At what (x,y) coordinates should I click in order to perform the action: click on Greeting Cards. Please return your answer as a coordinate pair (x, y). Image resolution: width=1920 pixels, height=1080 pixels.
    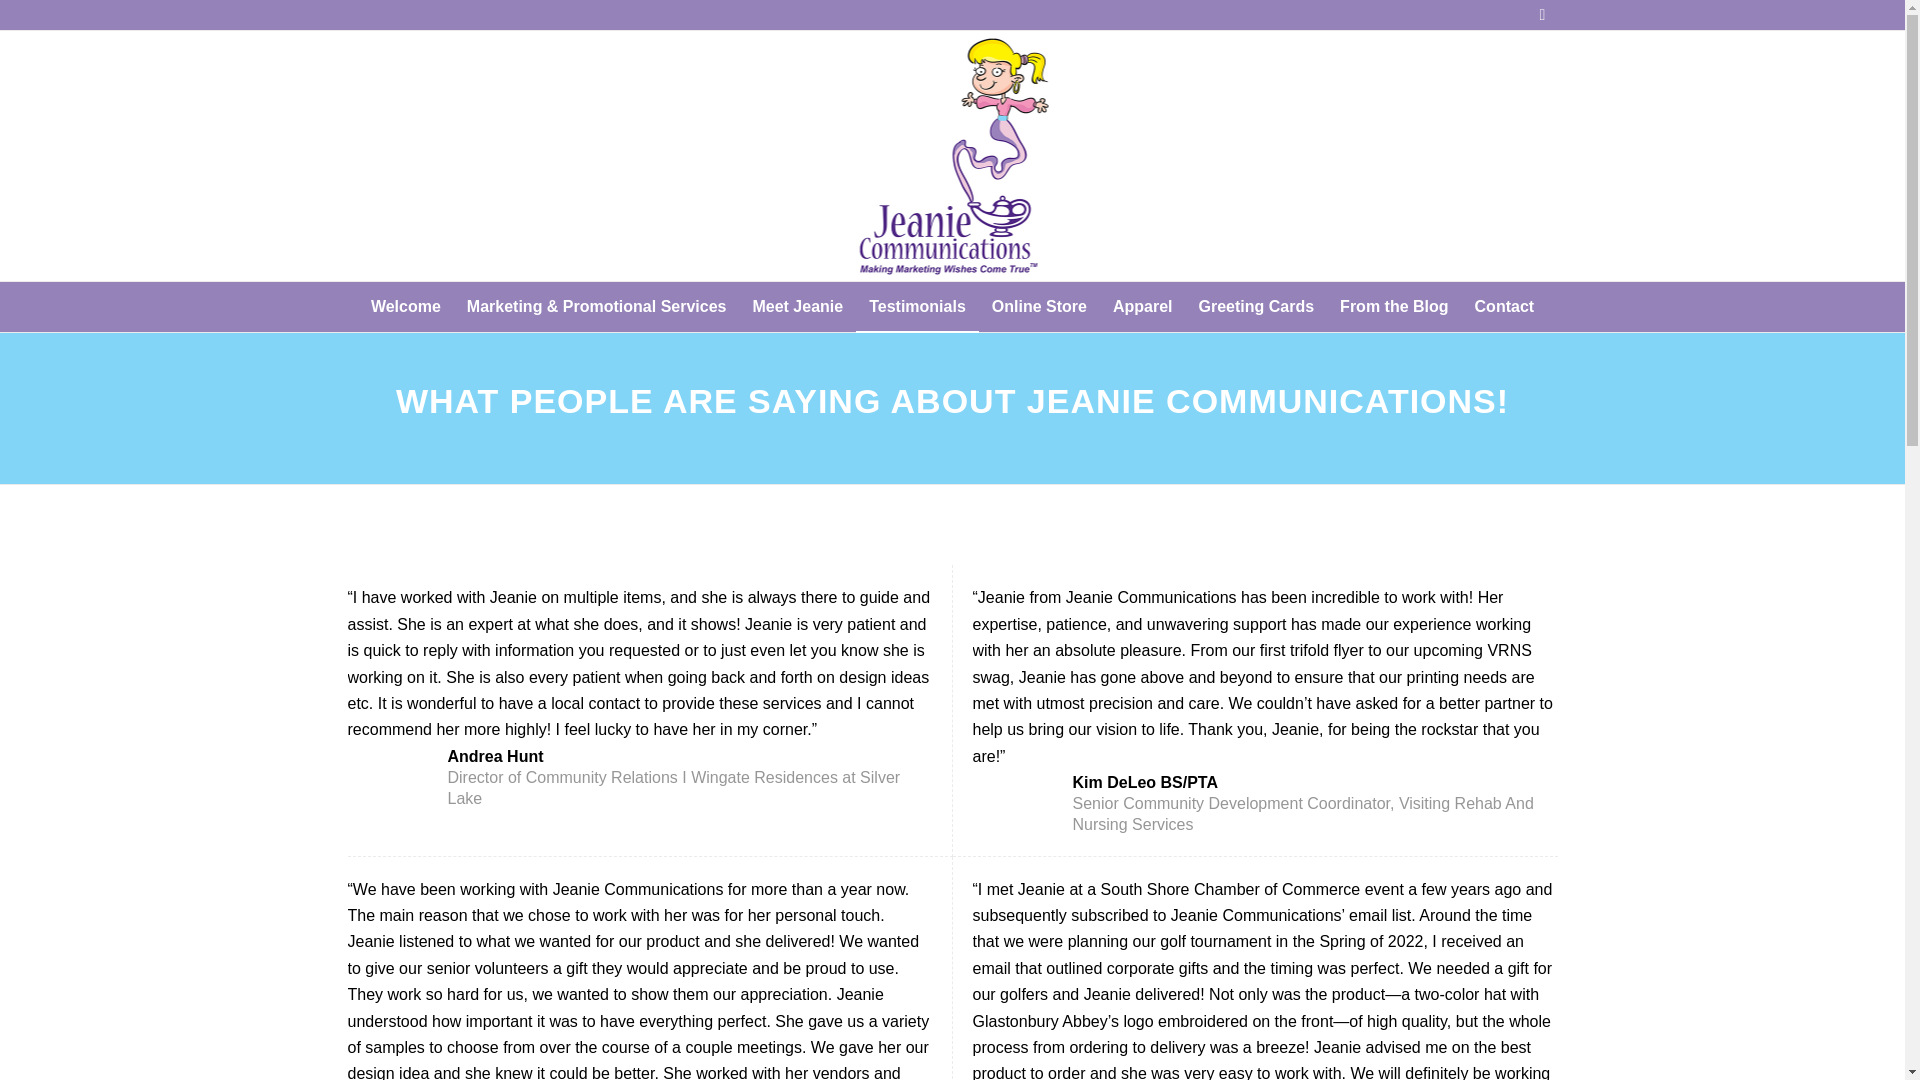
    Looking at the image, I should click on (1257, 306).